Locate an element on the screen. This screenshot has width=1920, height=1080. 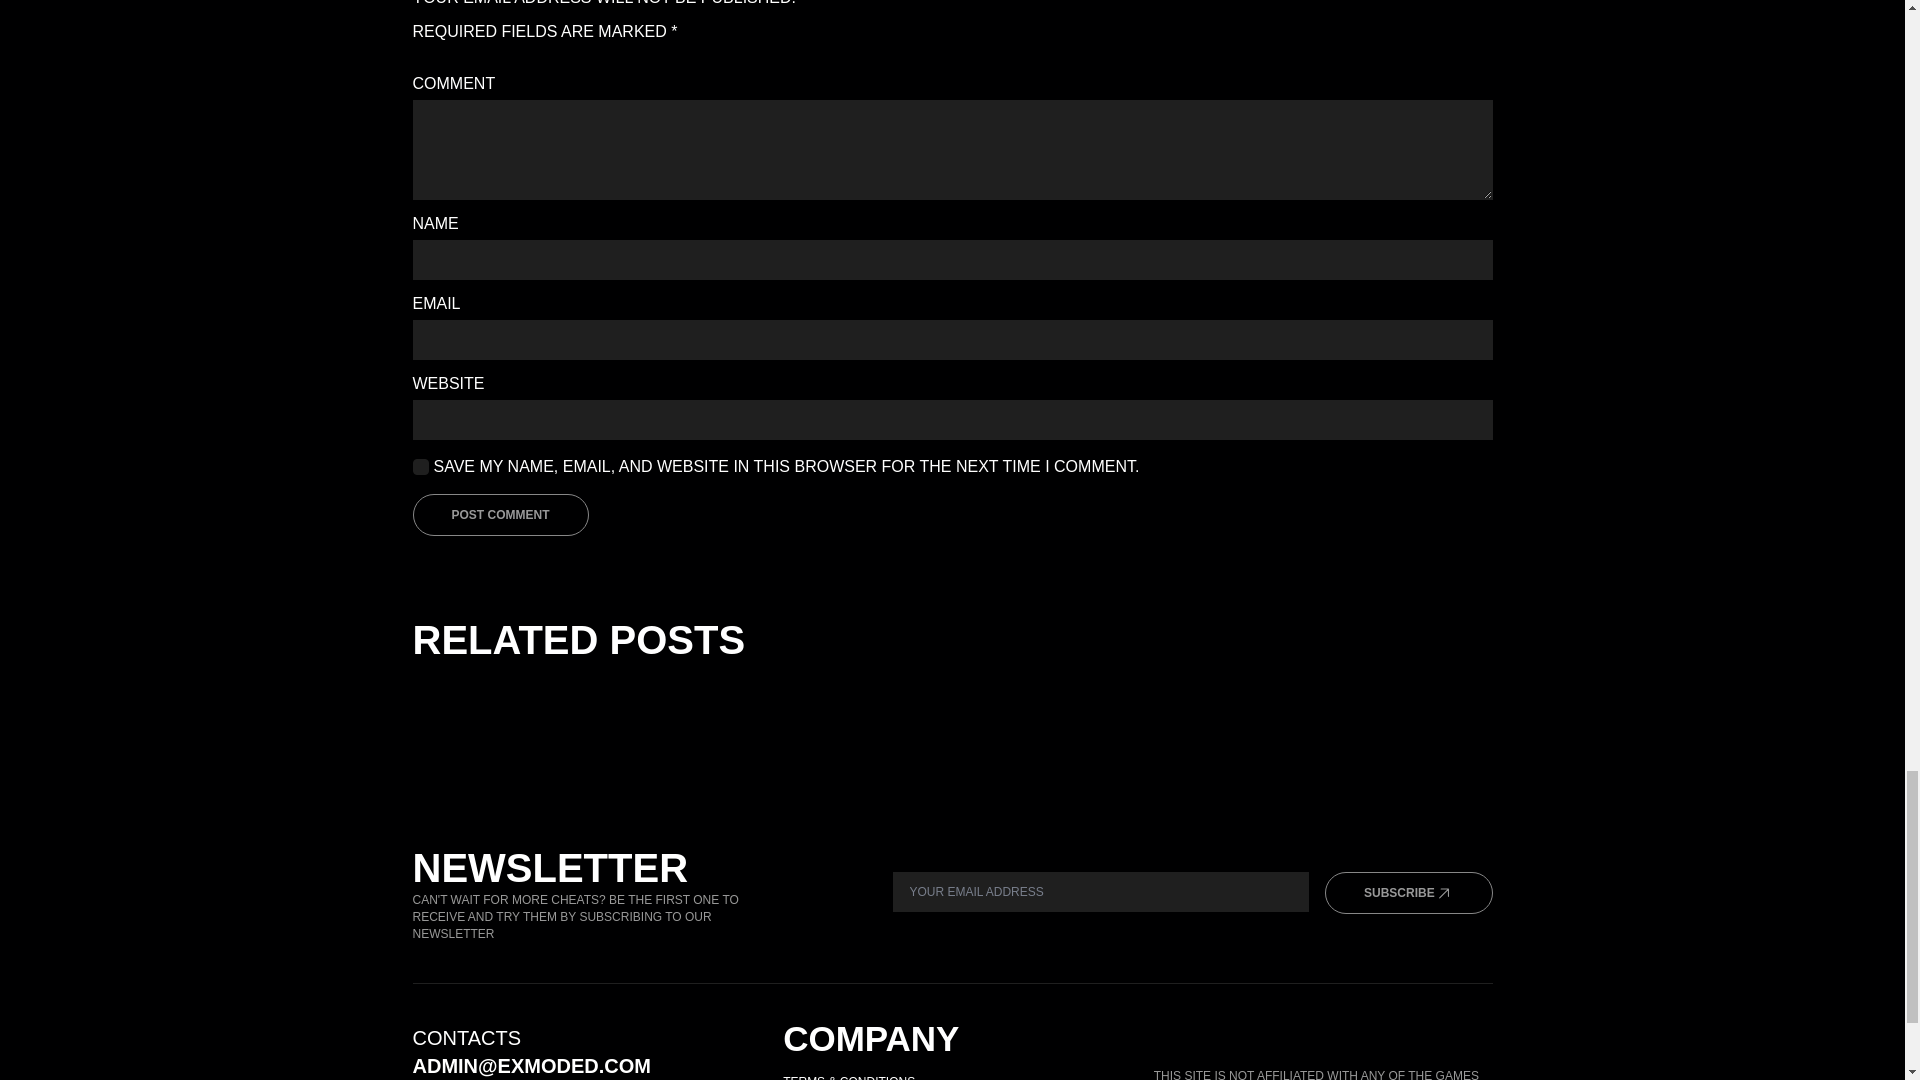
Post Comment is located at coordinates (500, 514).